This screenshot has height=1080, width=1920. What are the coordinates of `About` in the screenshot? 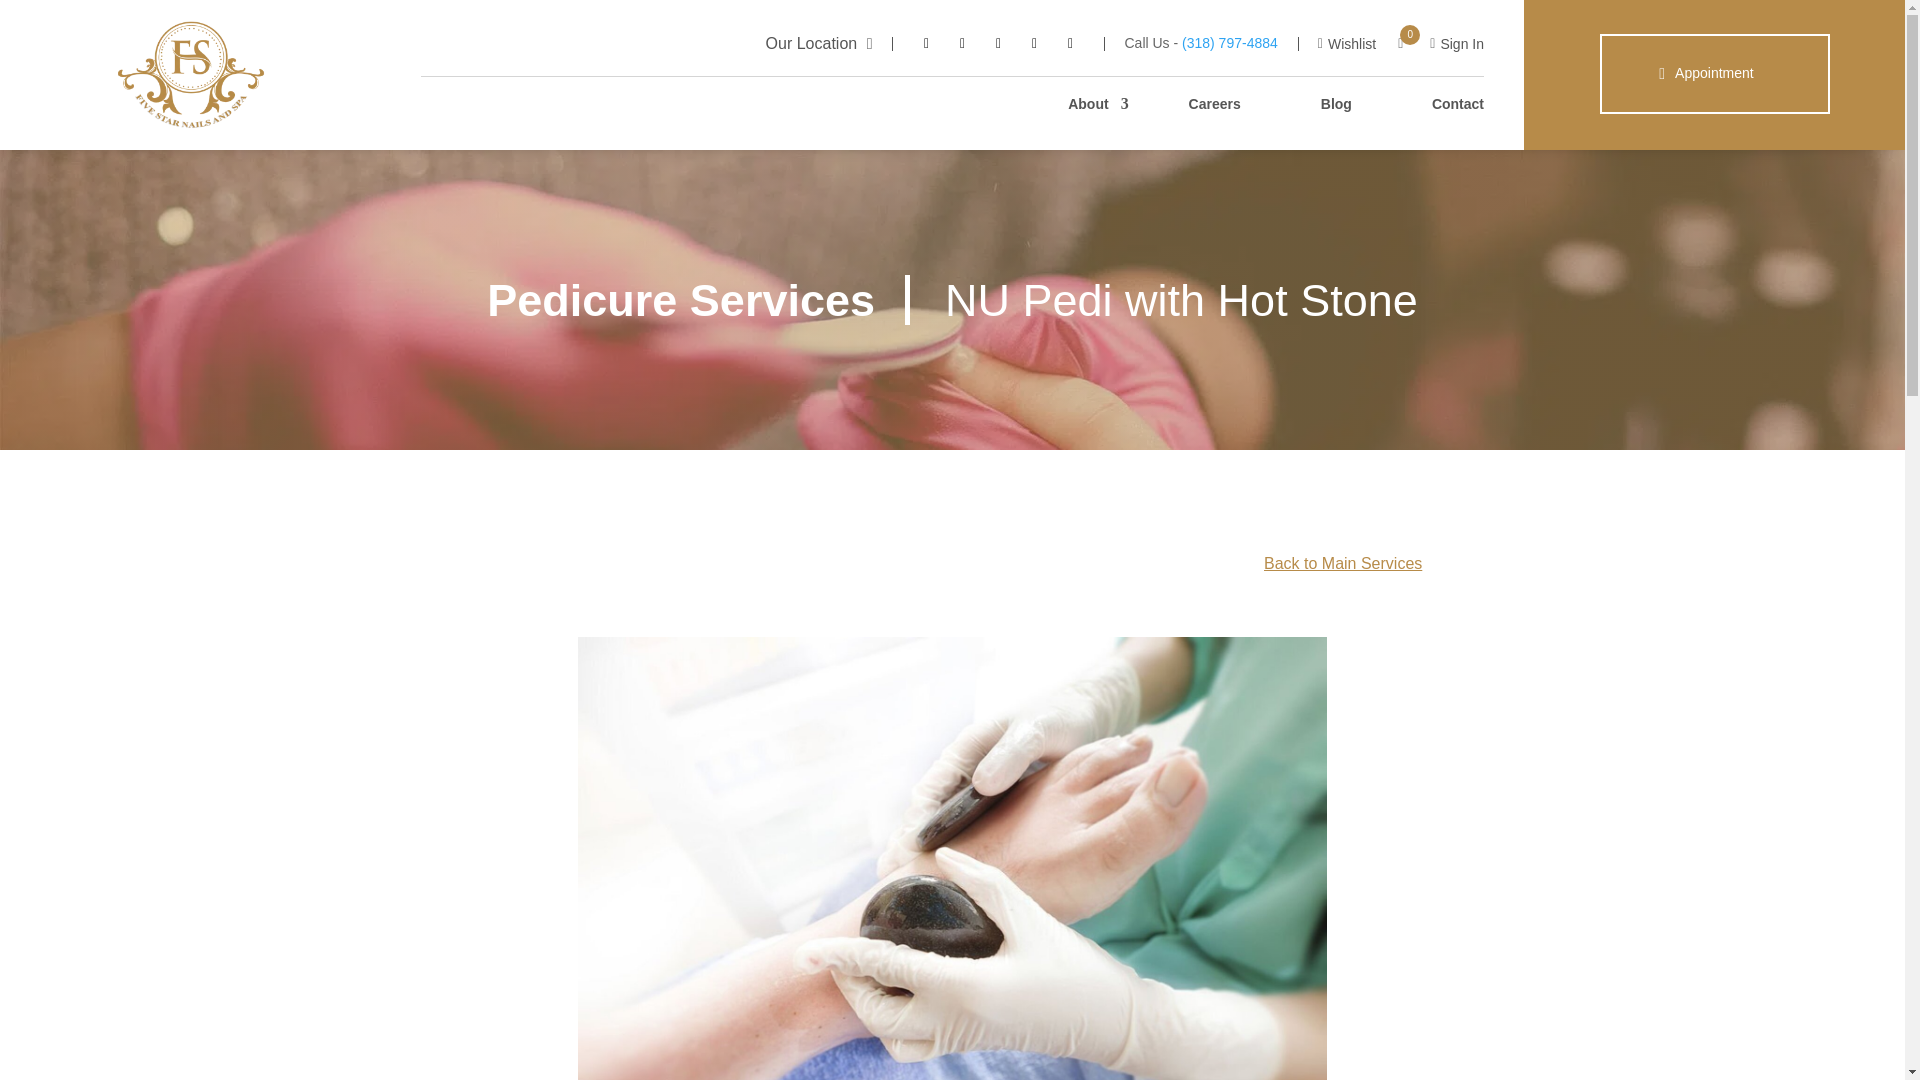 It's located at (1087, 104).